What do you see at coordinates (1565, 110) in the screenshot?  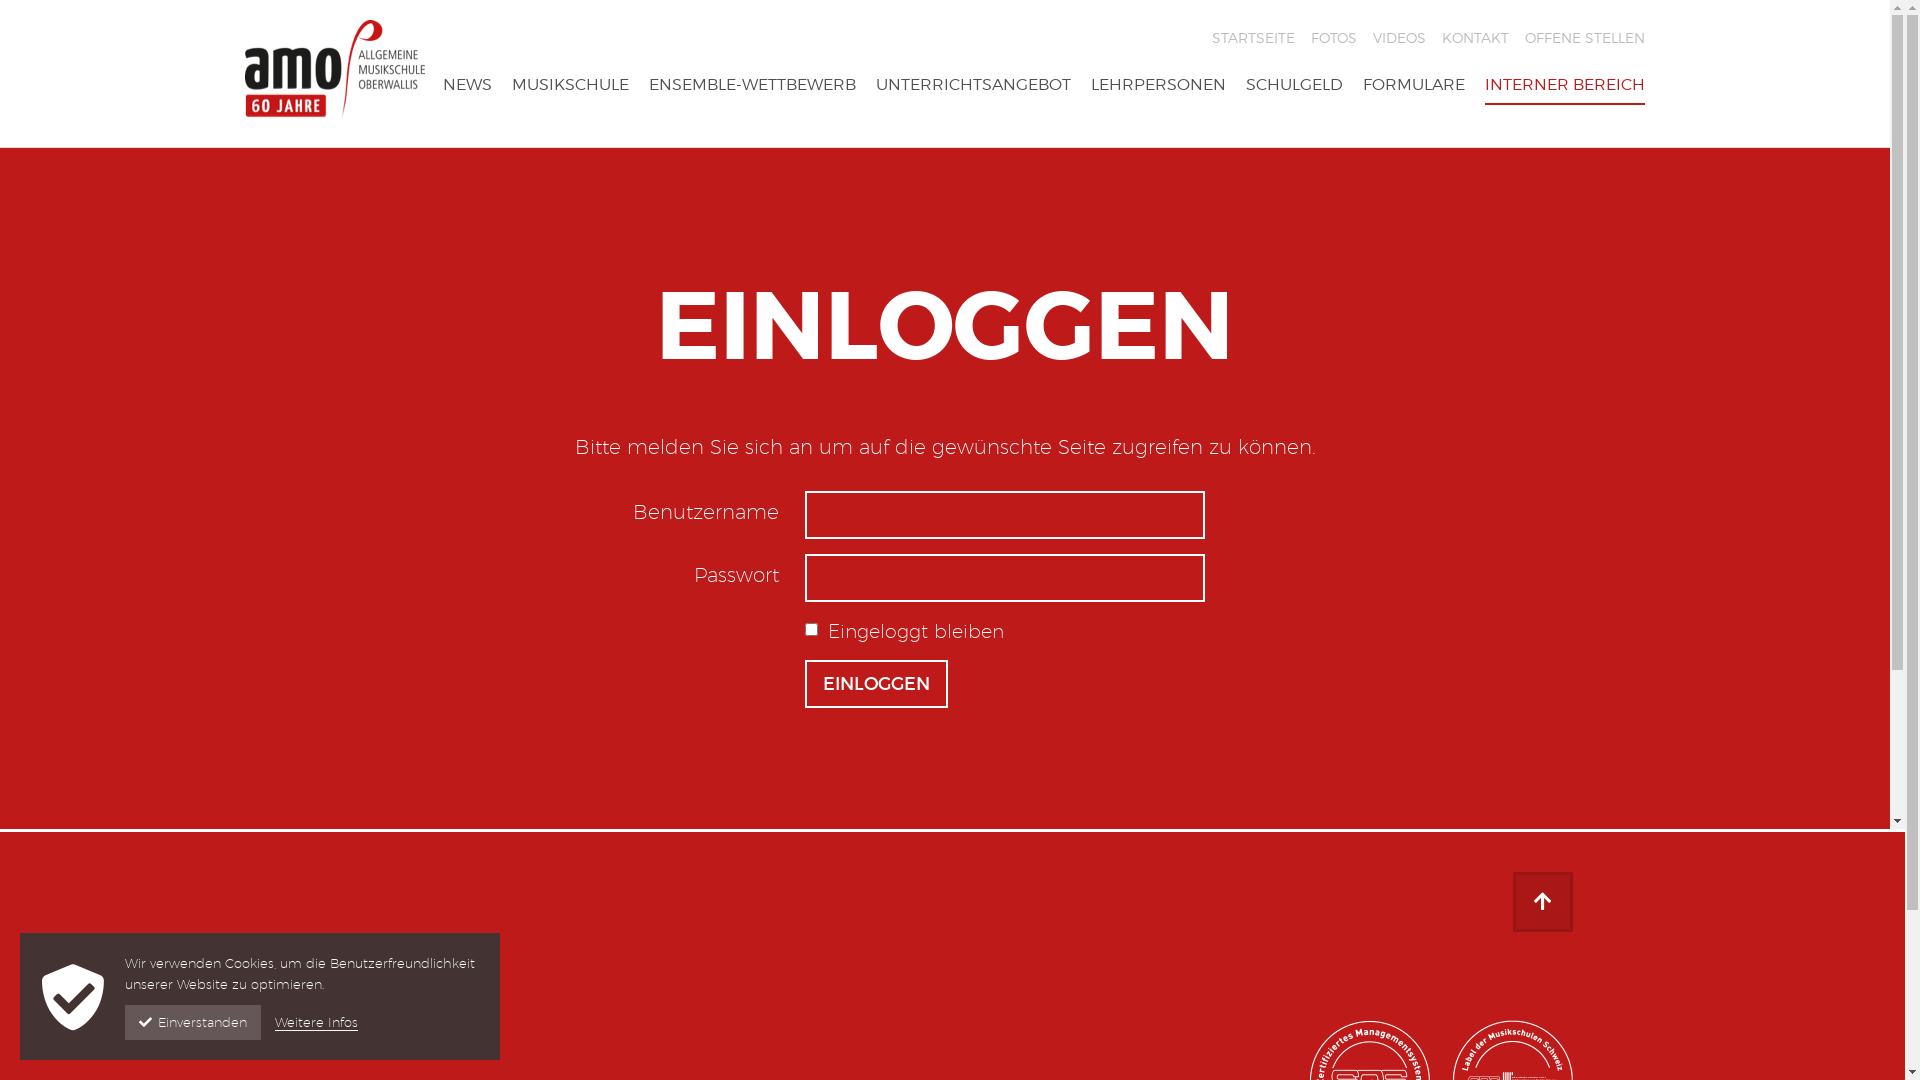 I see `INTERNER BEREICH` at bounding box center [1565, 110].